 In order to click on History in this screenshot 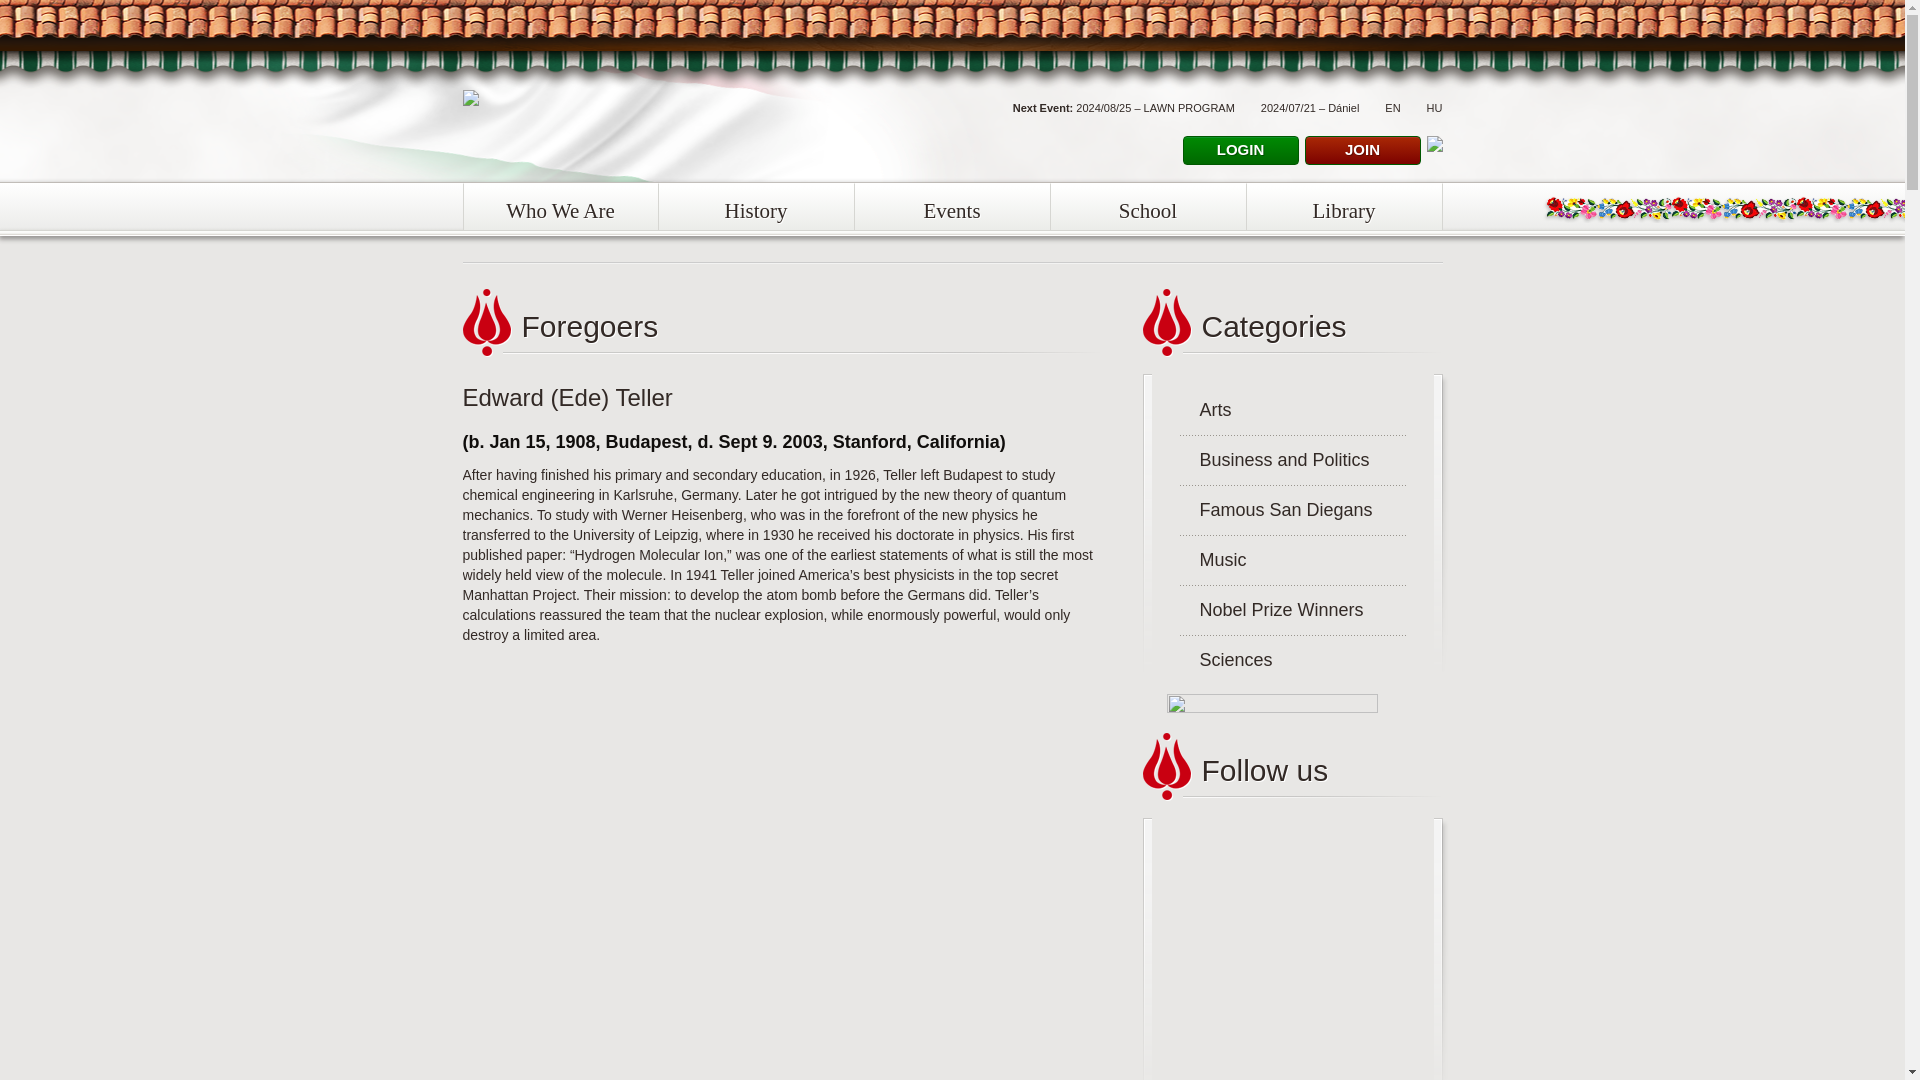, I will do `click(755, 206)`.